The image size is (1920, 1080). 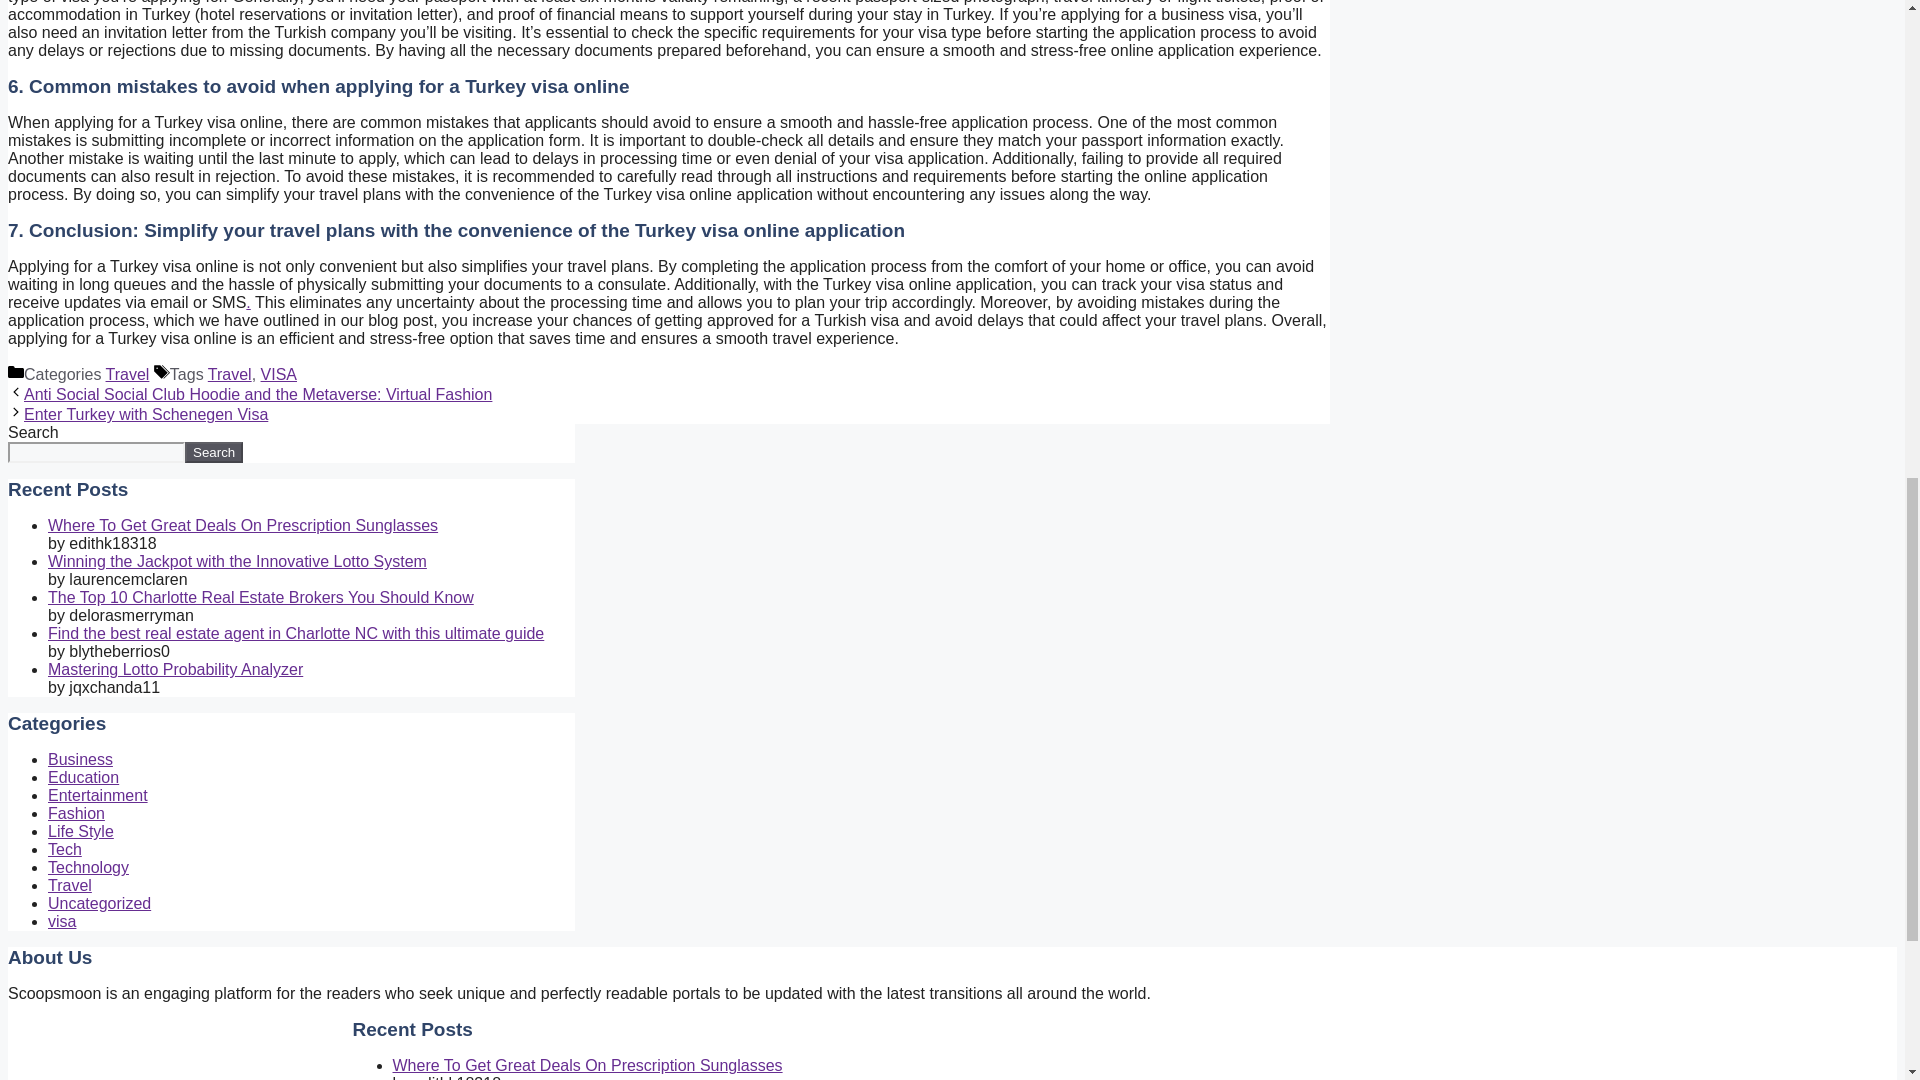 I want to click on Tech, so click(x=65, y=849).